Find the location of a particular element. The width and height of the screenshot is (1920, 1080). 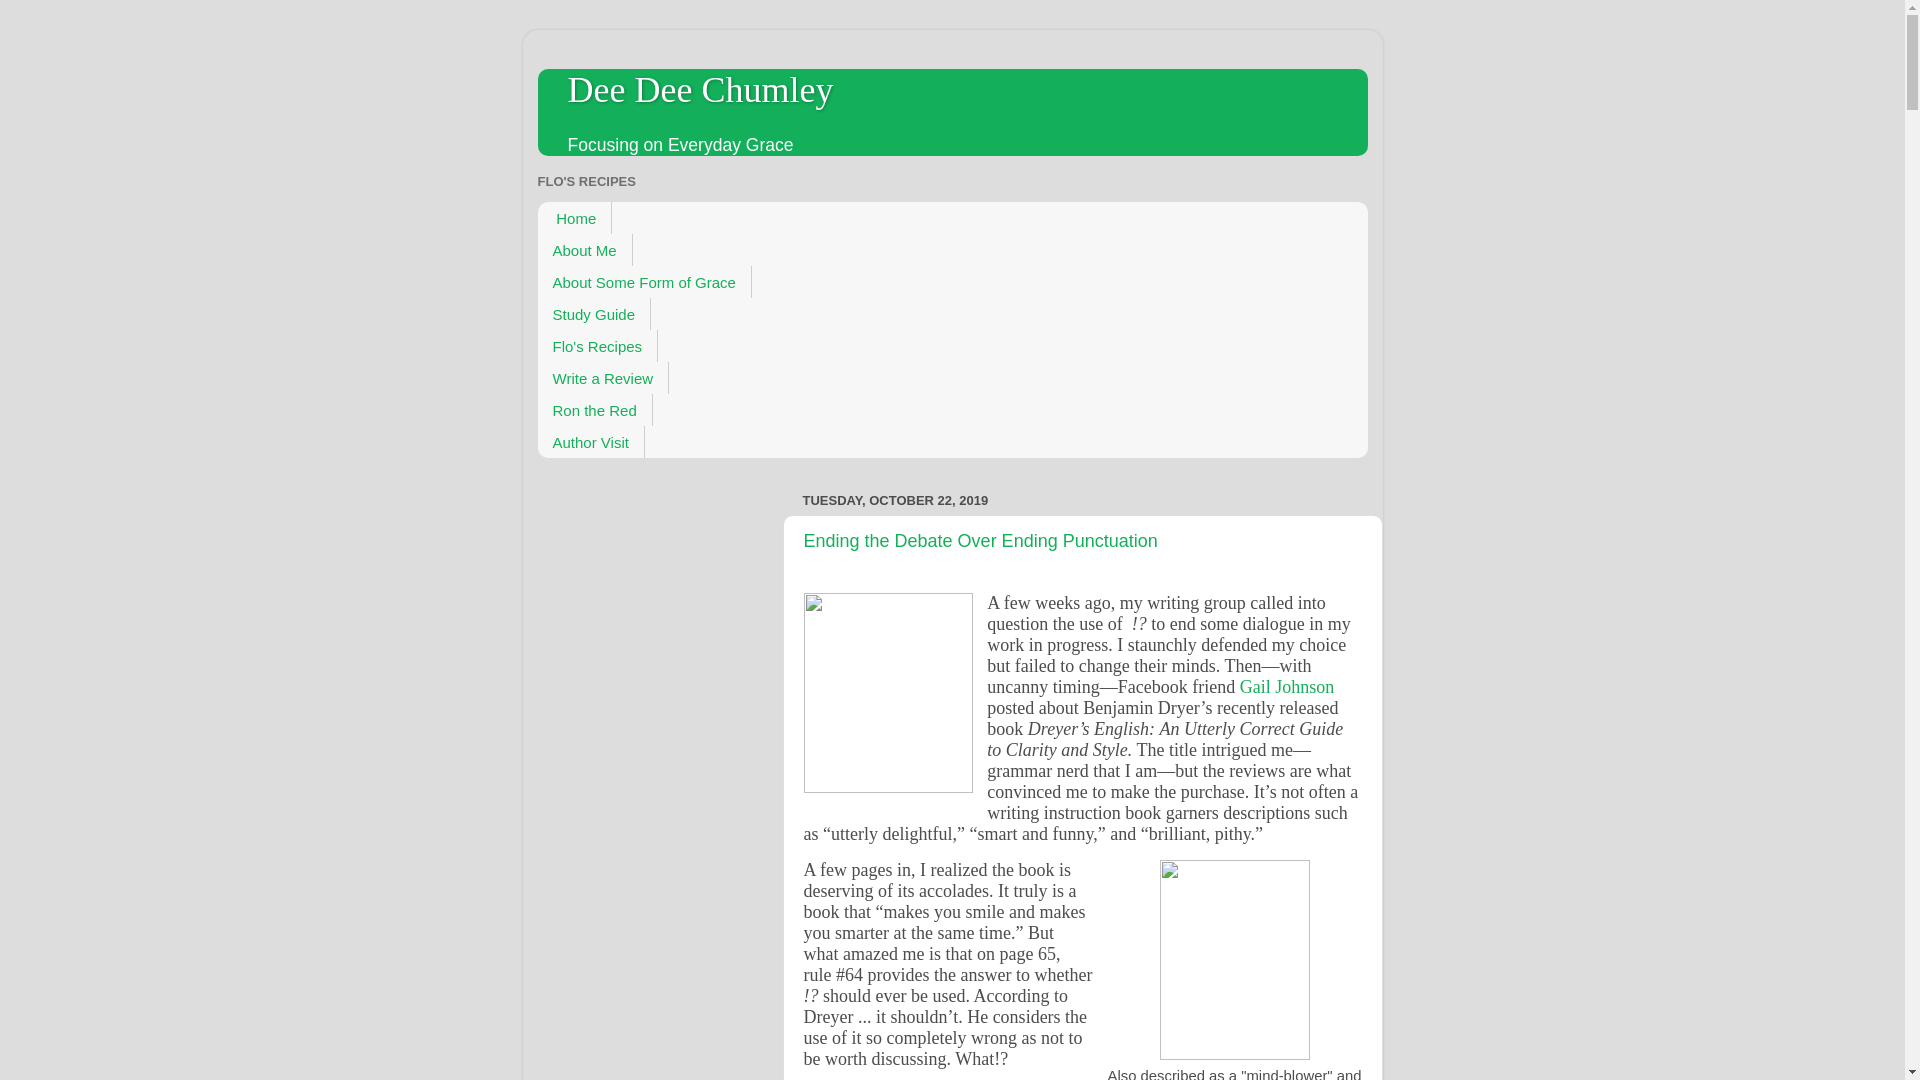

About Some Form of Grace is located at coordinates (644, 282).